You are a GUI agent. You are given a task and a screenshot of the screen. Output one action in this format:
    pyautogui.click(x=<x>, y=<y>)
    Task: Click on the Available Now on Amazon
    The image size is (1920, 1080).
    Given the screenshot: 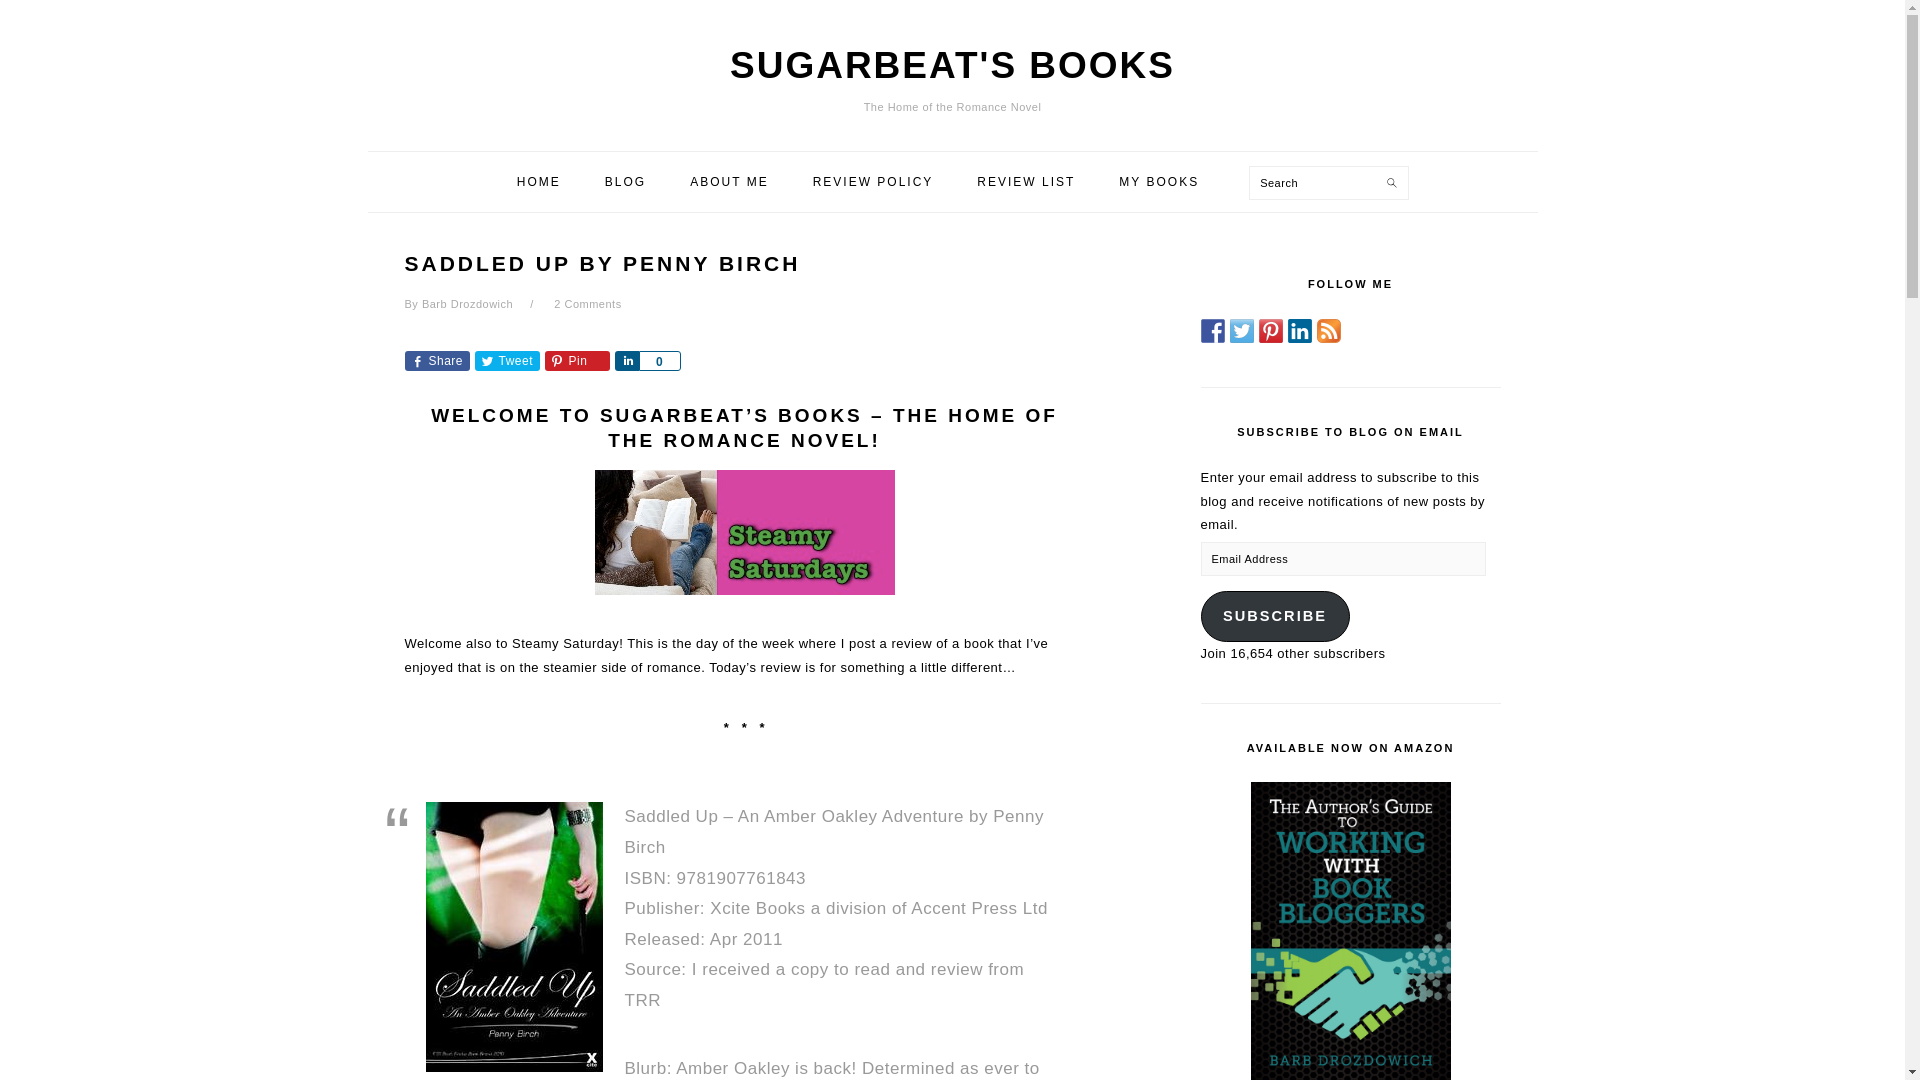 What is the action you would take?
    pyautogui.click(x=1350, y=930)
    